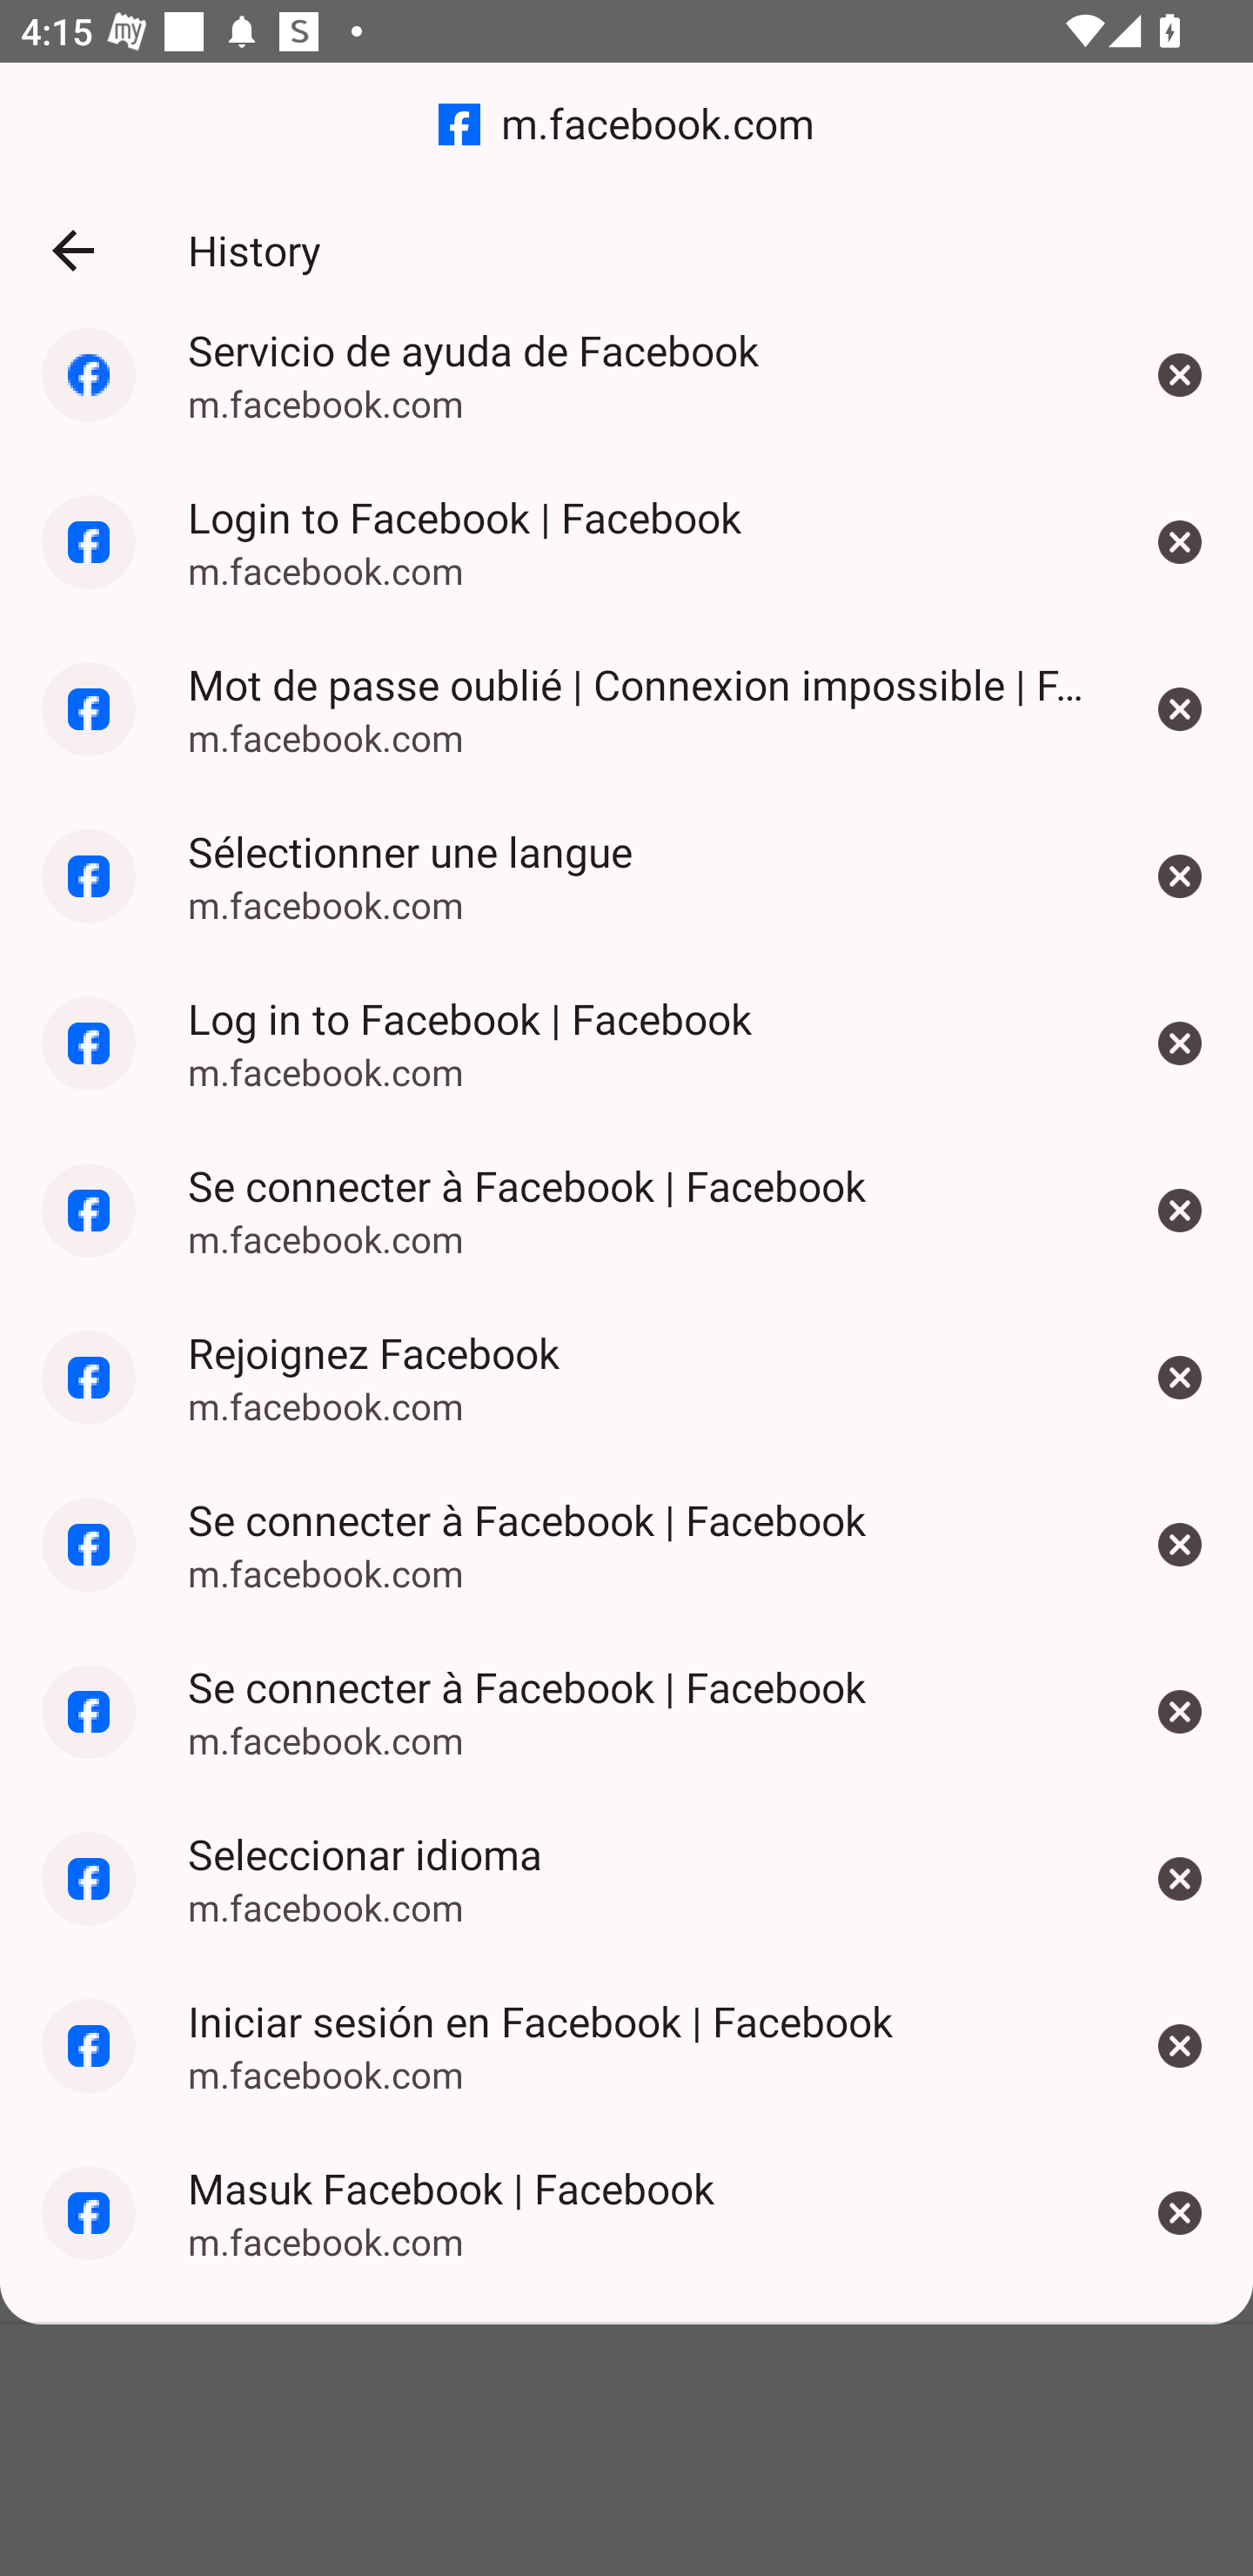  I want to click on Servicio de ayuda de Facebook Remove, so click(1180, 386).